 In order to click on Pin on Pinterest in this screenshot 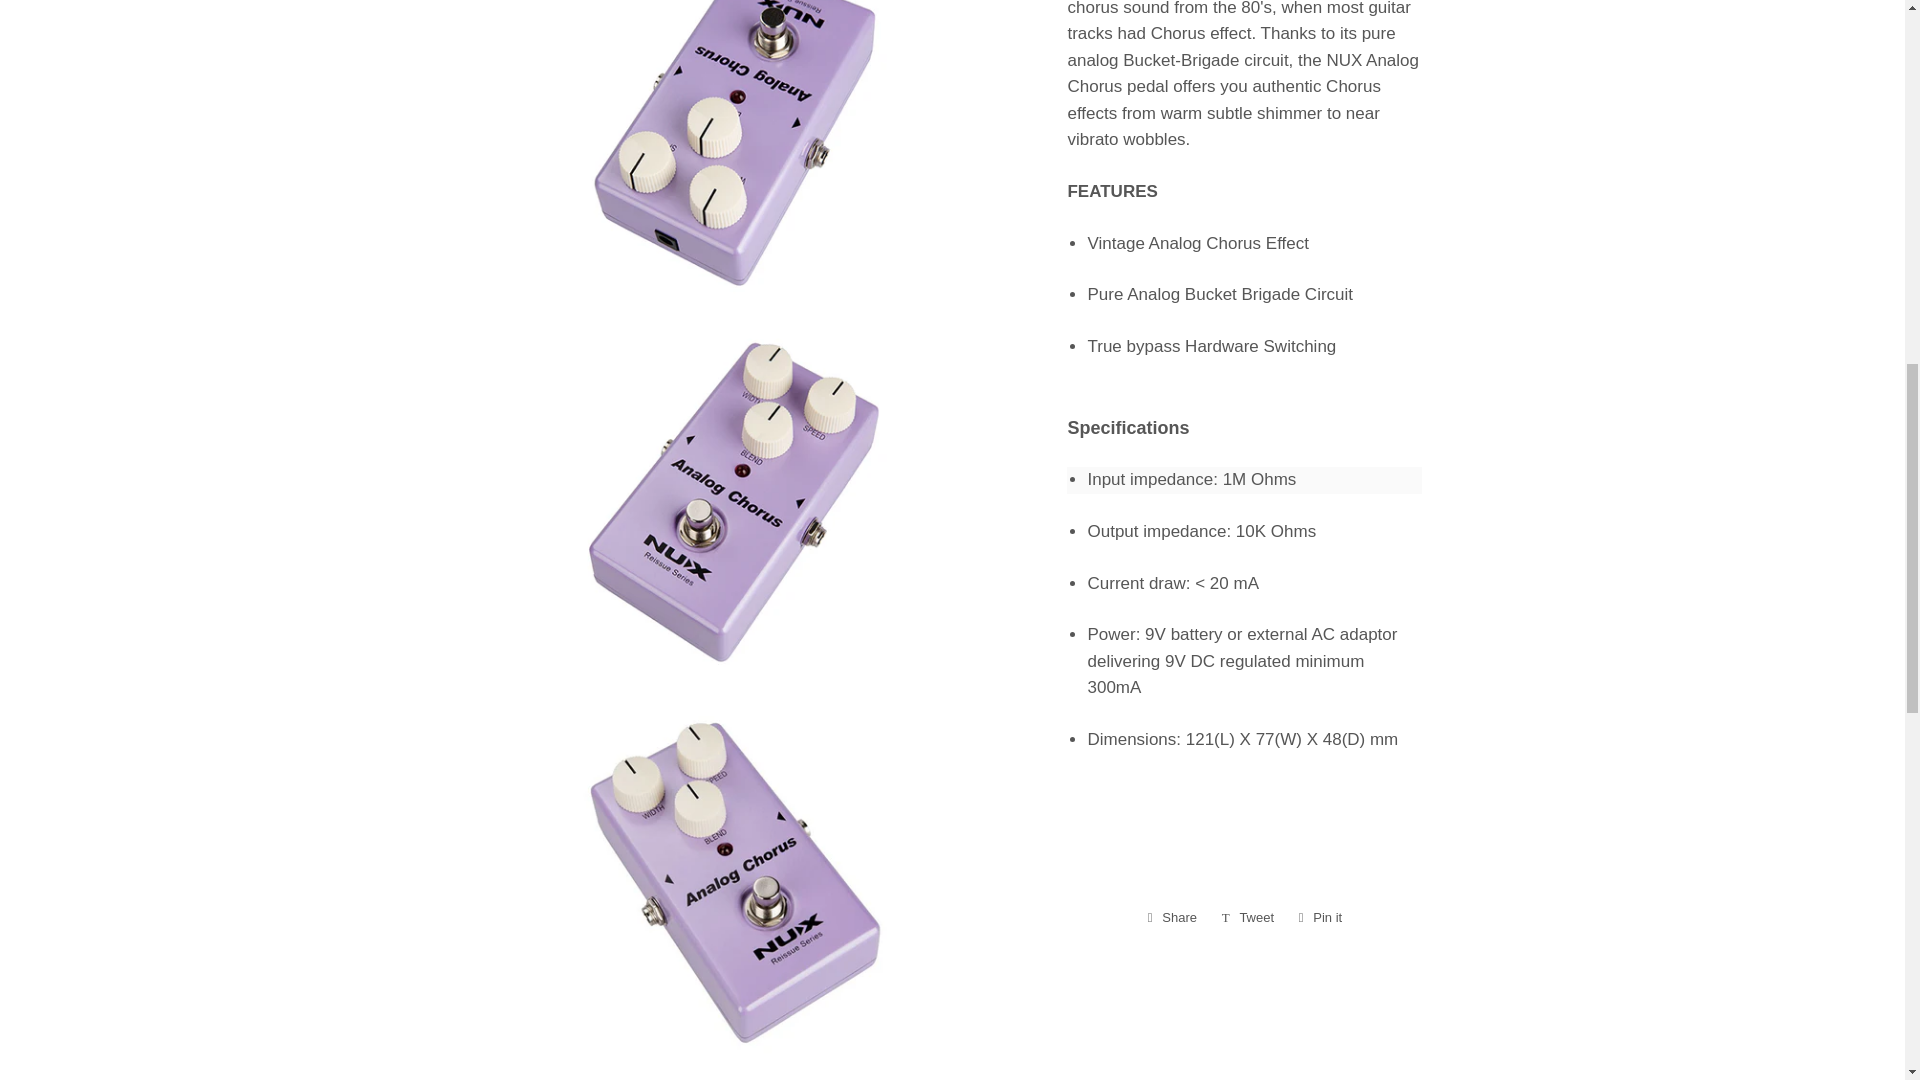, I will do `click(1320, 918)`.